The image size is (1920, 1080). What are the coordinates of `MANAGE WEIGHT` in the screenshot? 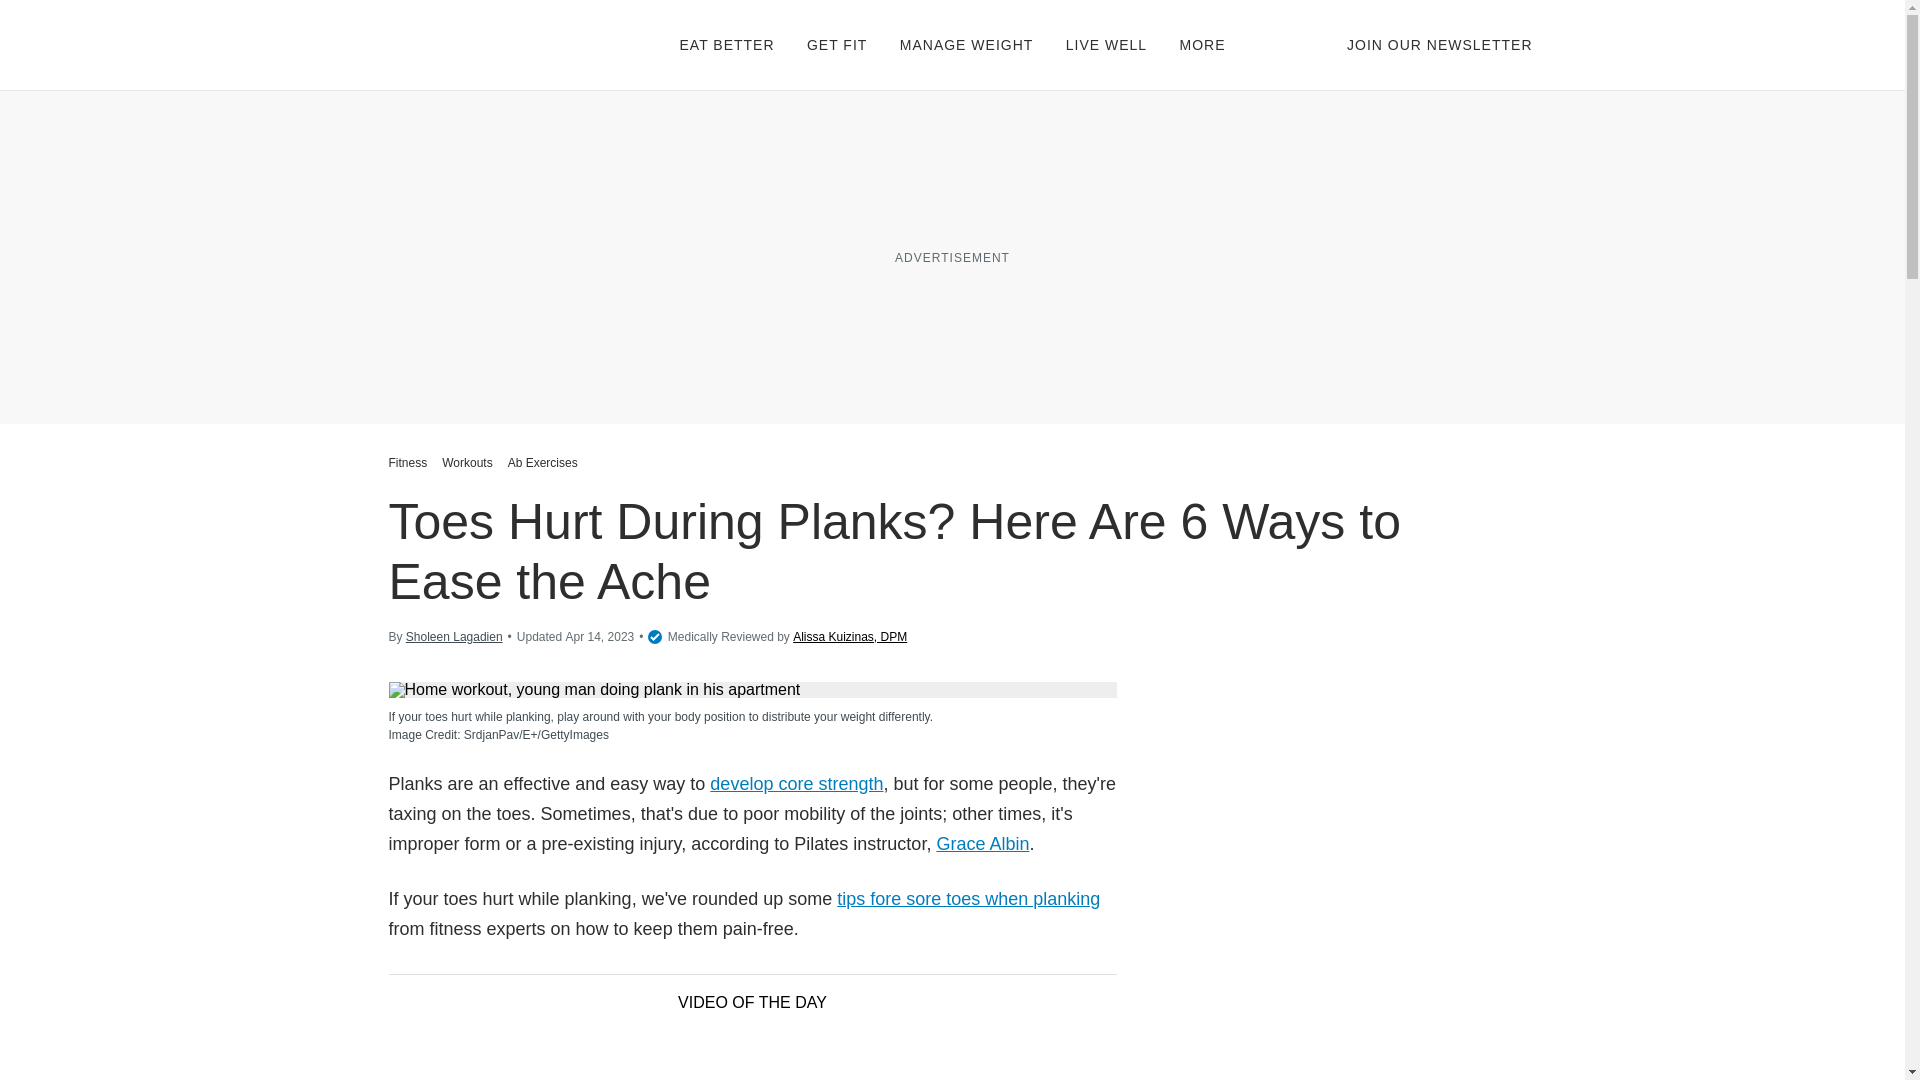 It's located at (967, 44).